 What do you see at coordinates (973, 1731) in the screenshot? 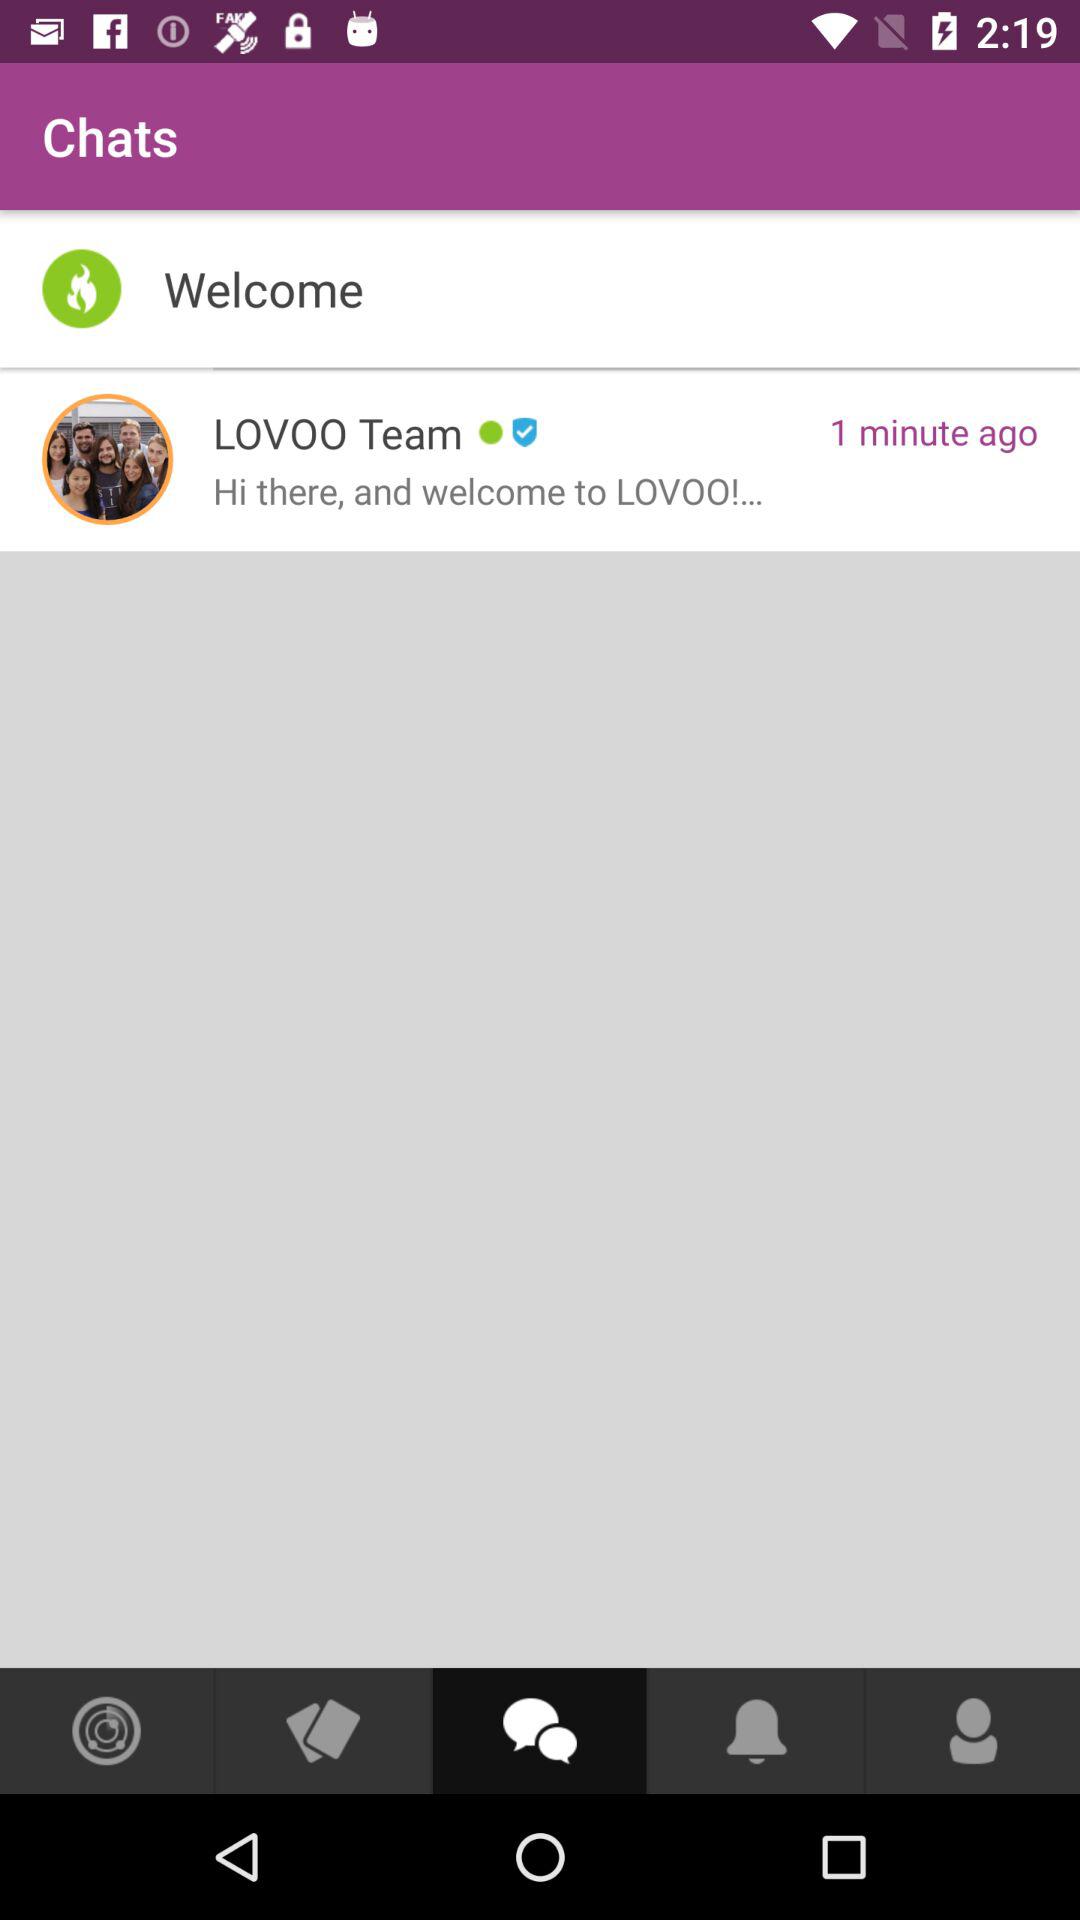
I see `open your profile` at bounding box center [973, 1731].